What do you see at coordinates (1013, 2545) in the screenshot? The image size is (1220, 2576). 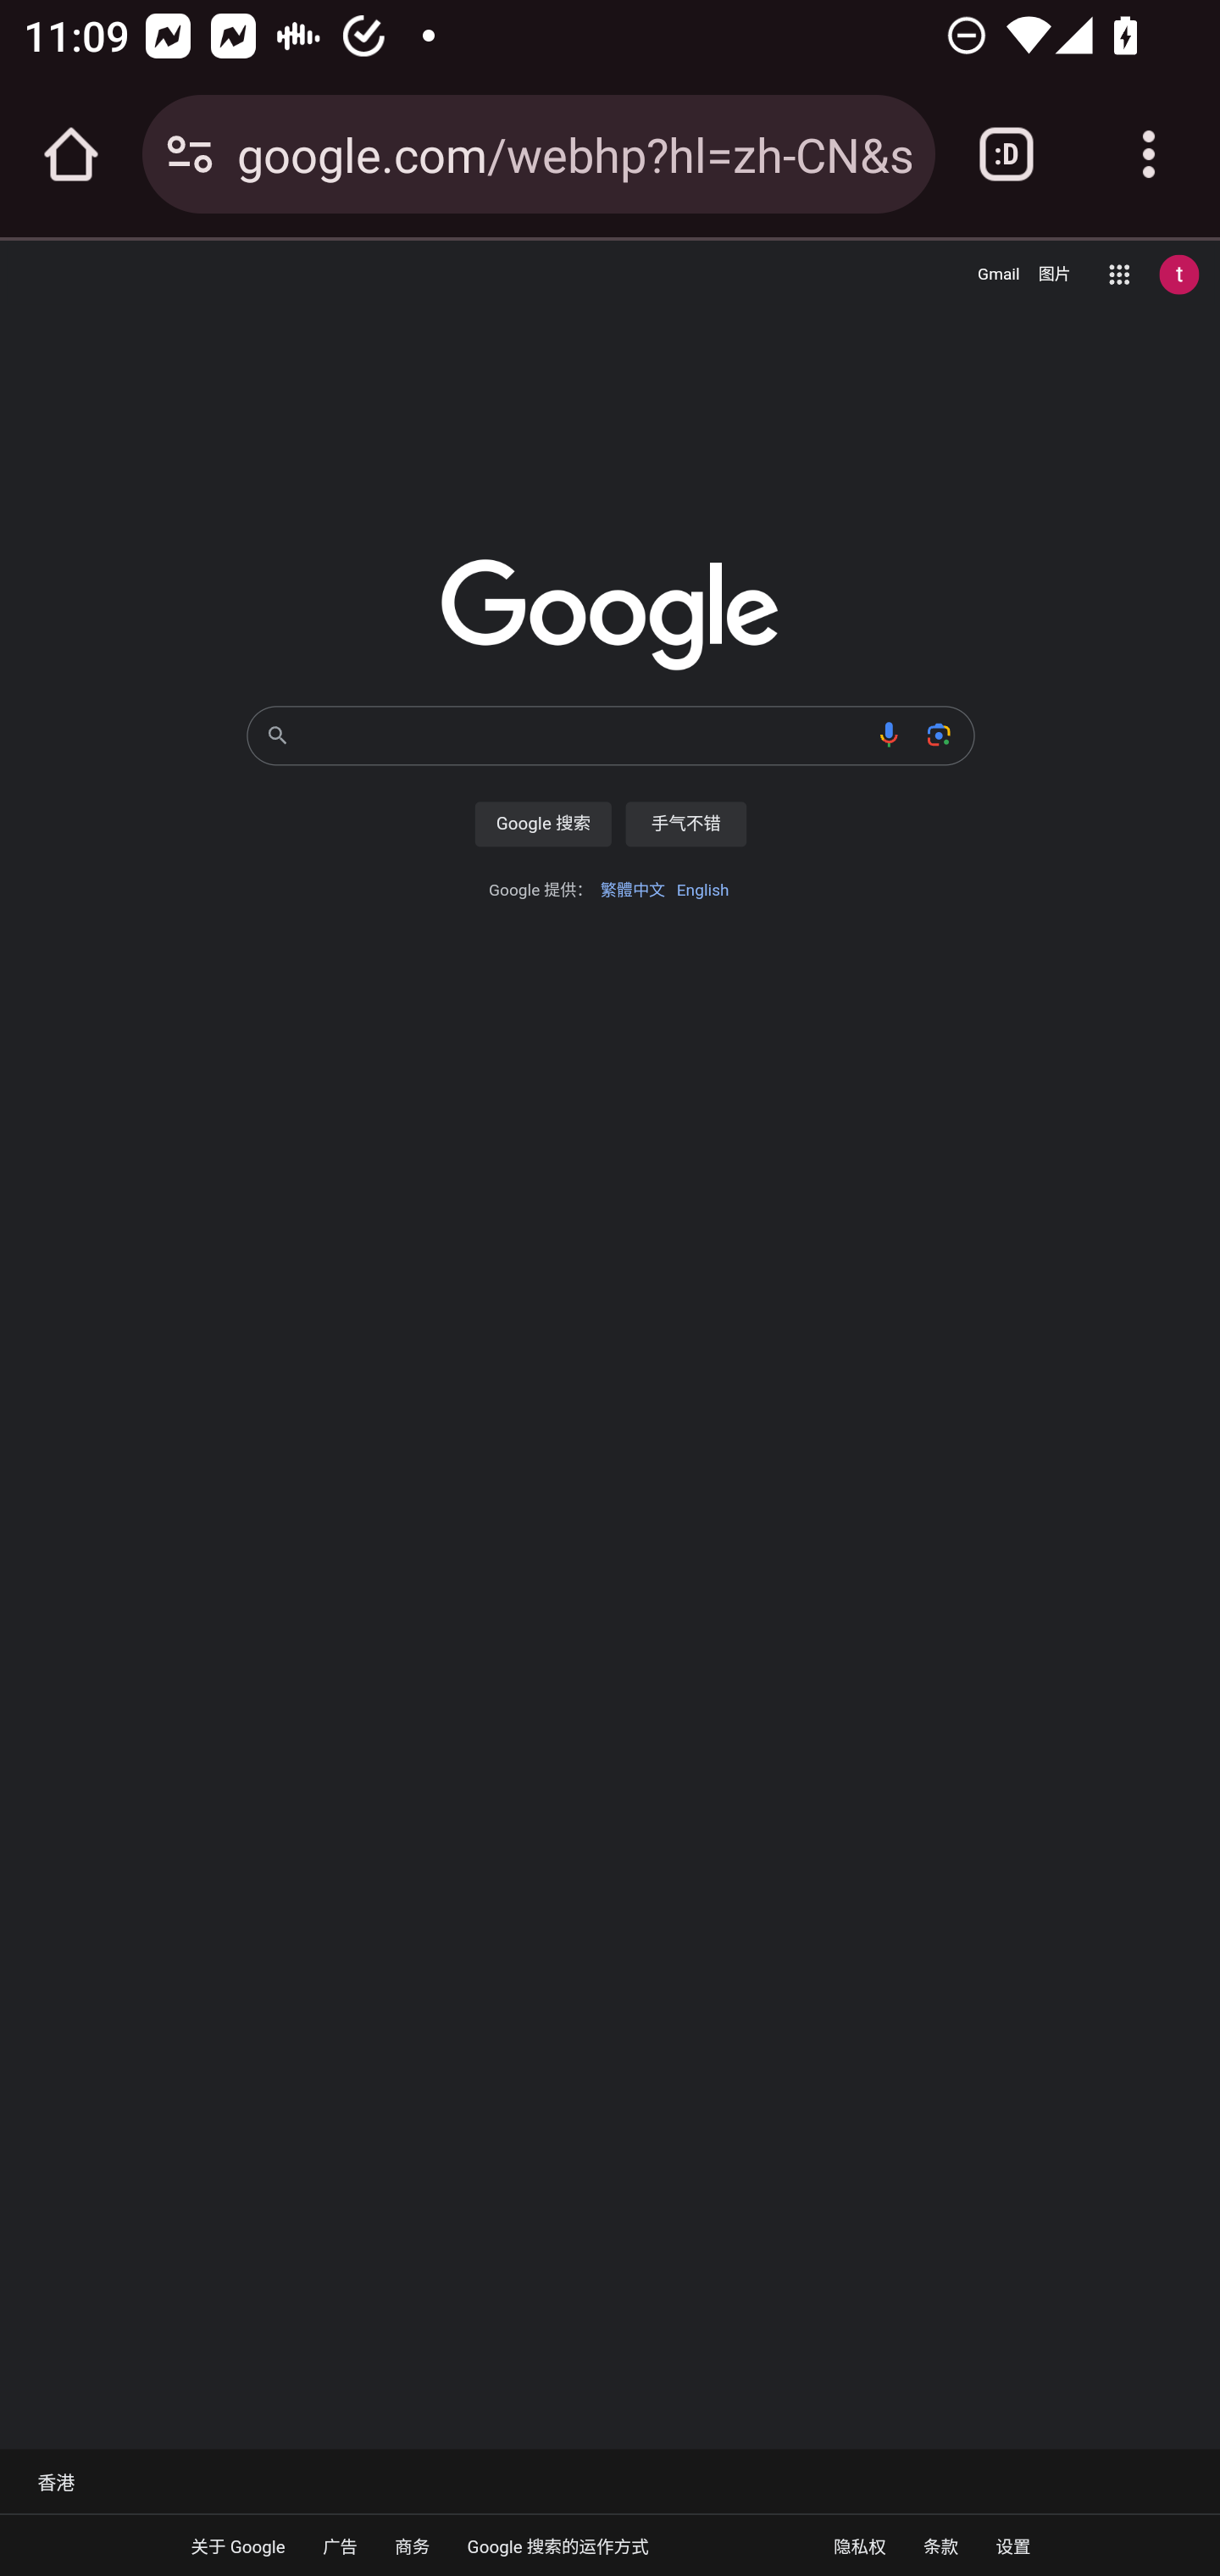 I see `设置` at bounding box center [1013, 2545].